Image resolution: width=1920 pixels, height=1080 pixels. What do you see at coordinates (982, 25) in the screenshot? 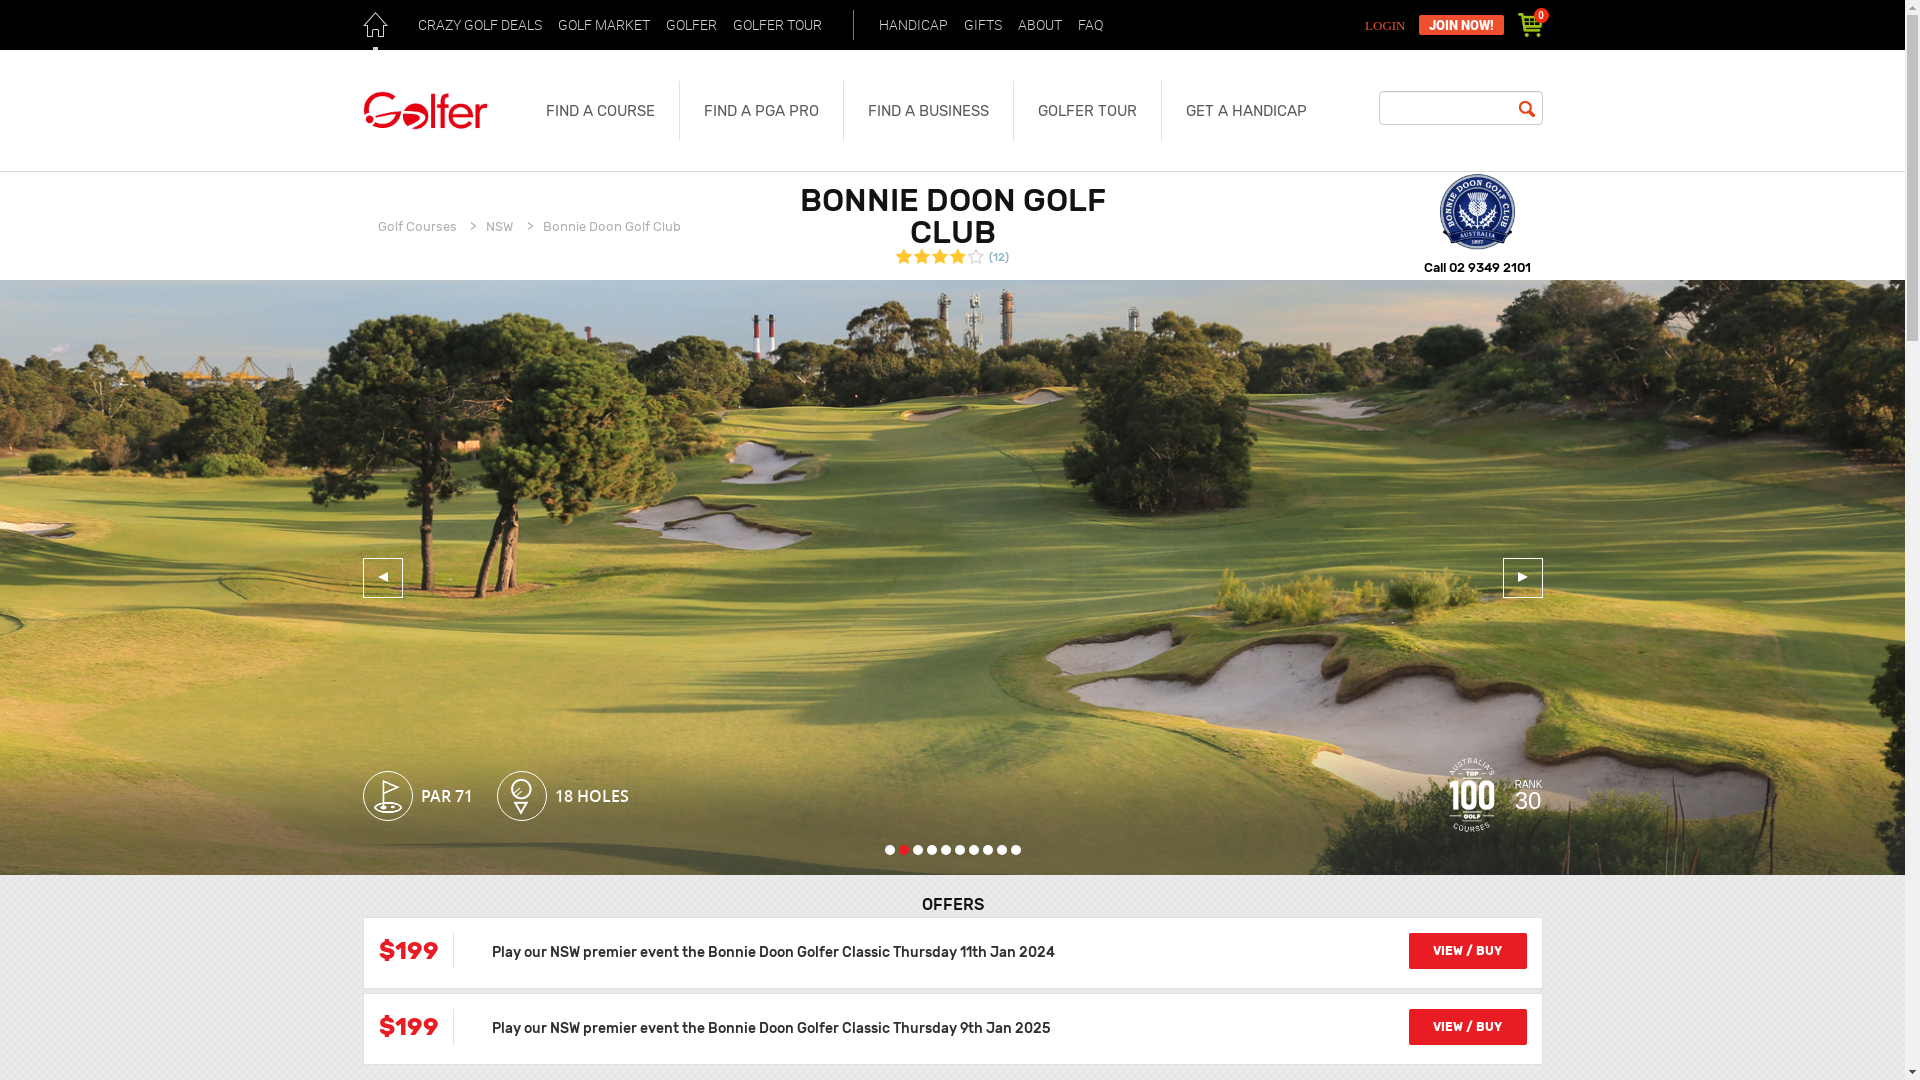
I see `GIFTS` at bounding box center [982, 25].